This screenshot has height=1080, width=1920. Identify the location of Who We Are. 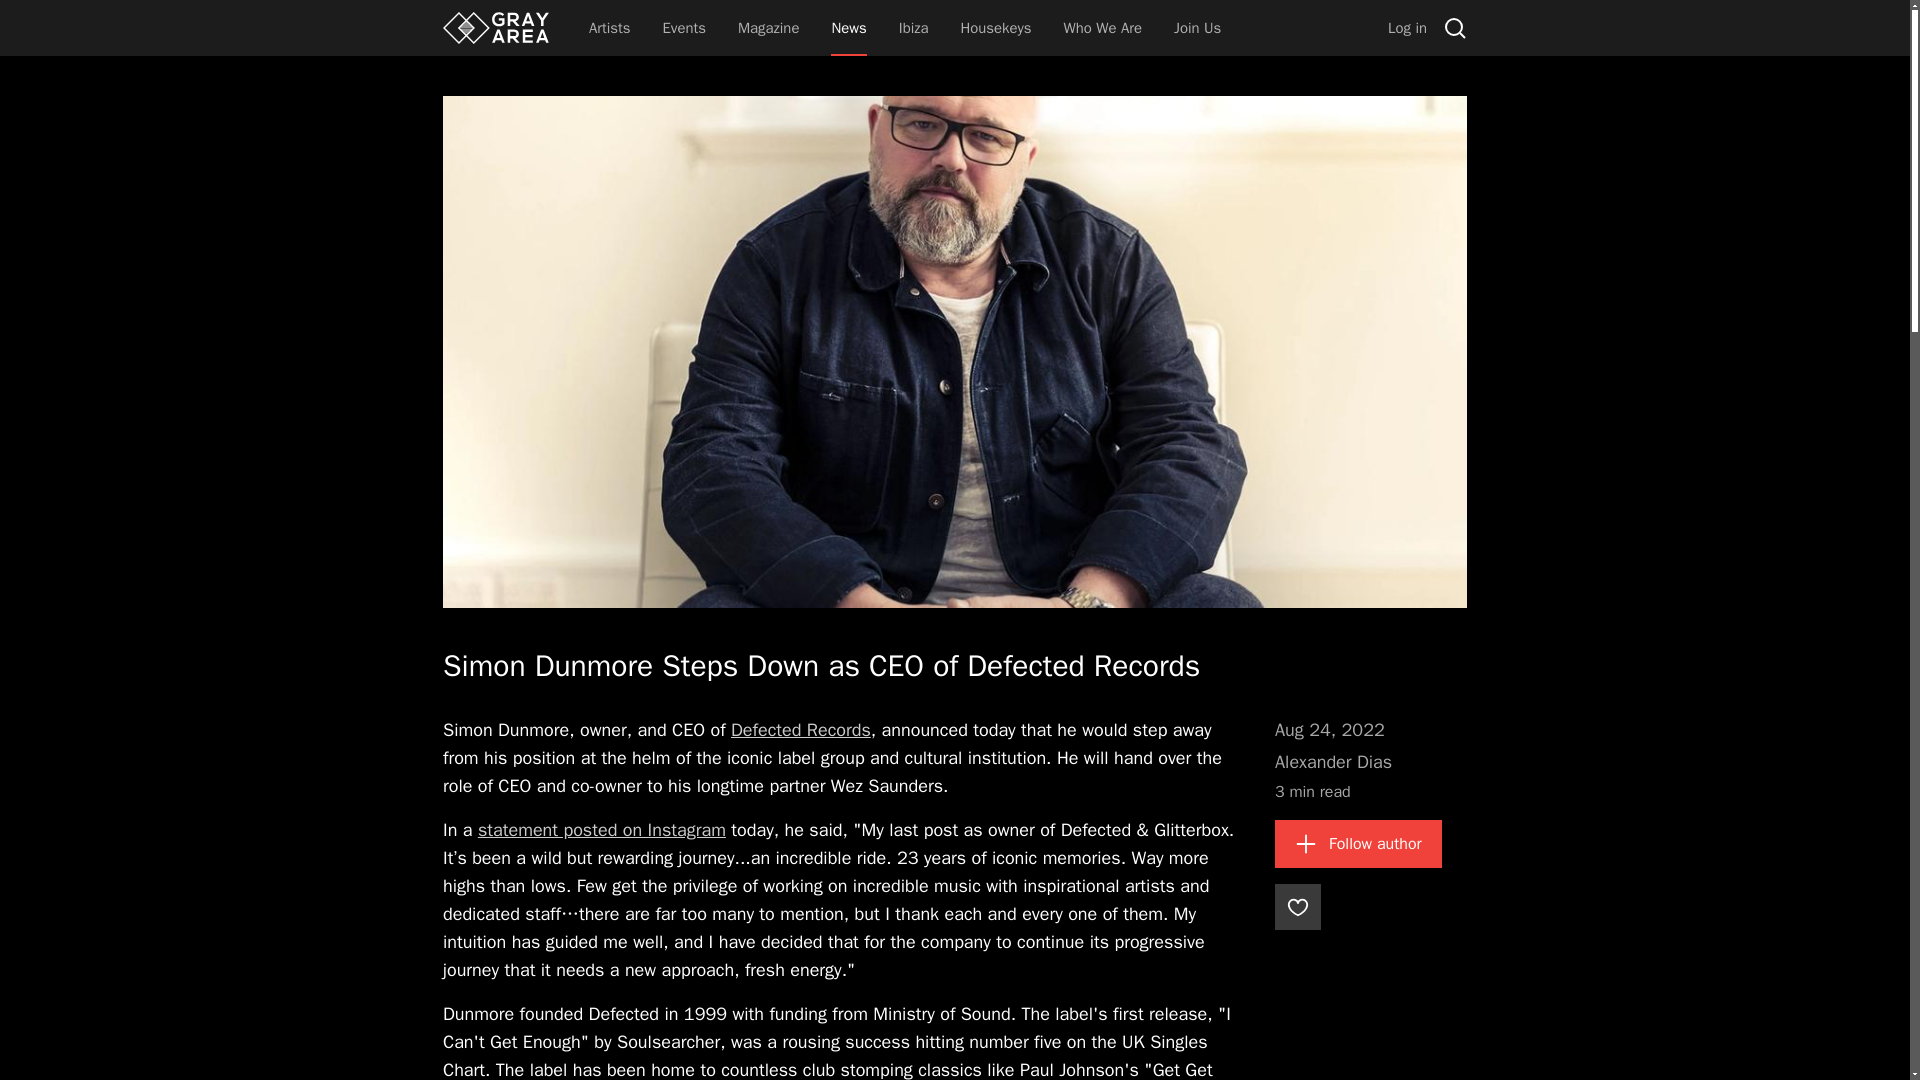
(1102, 28).